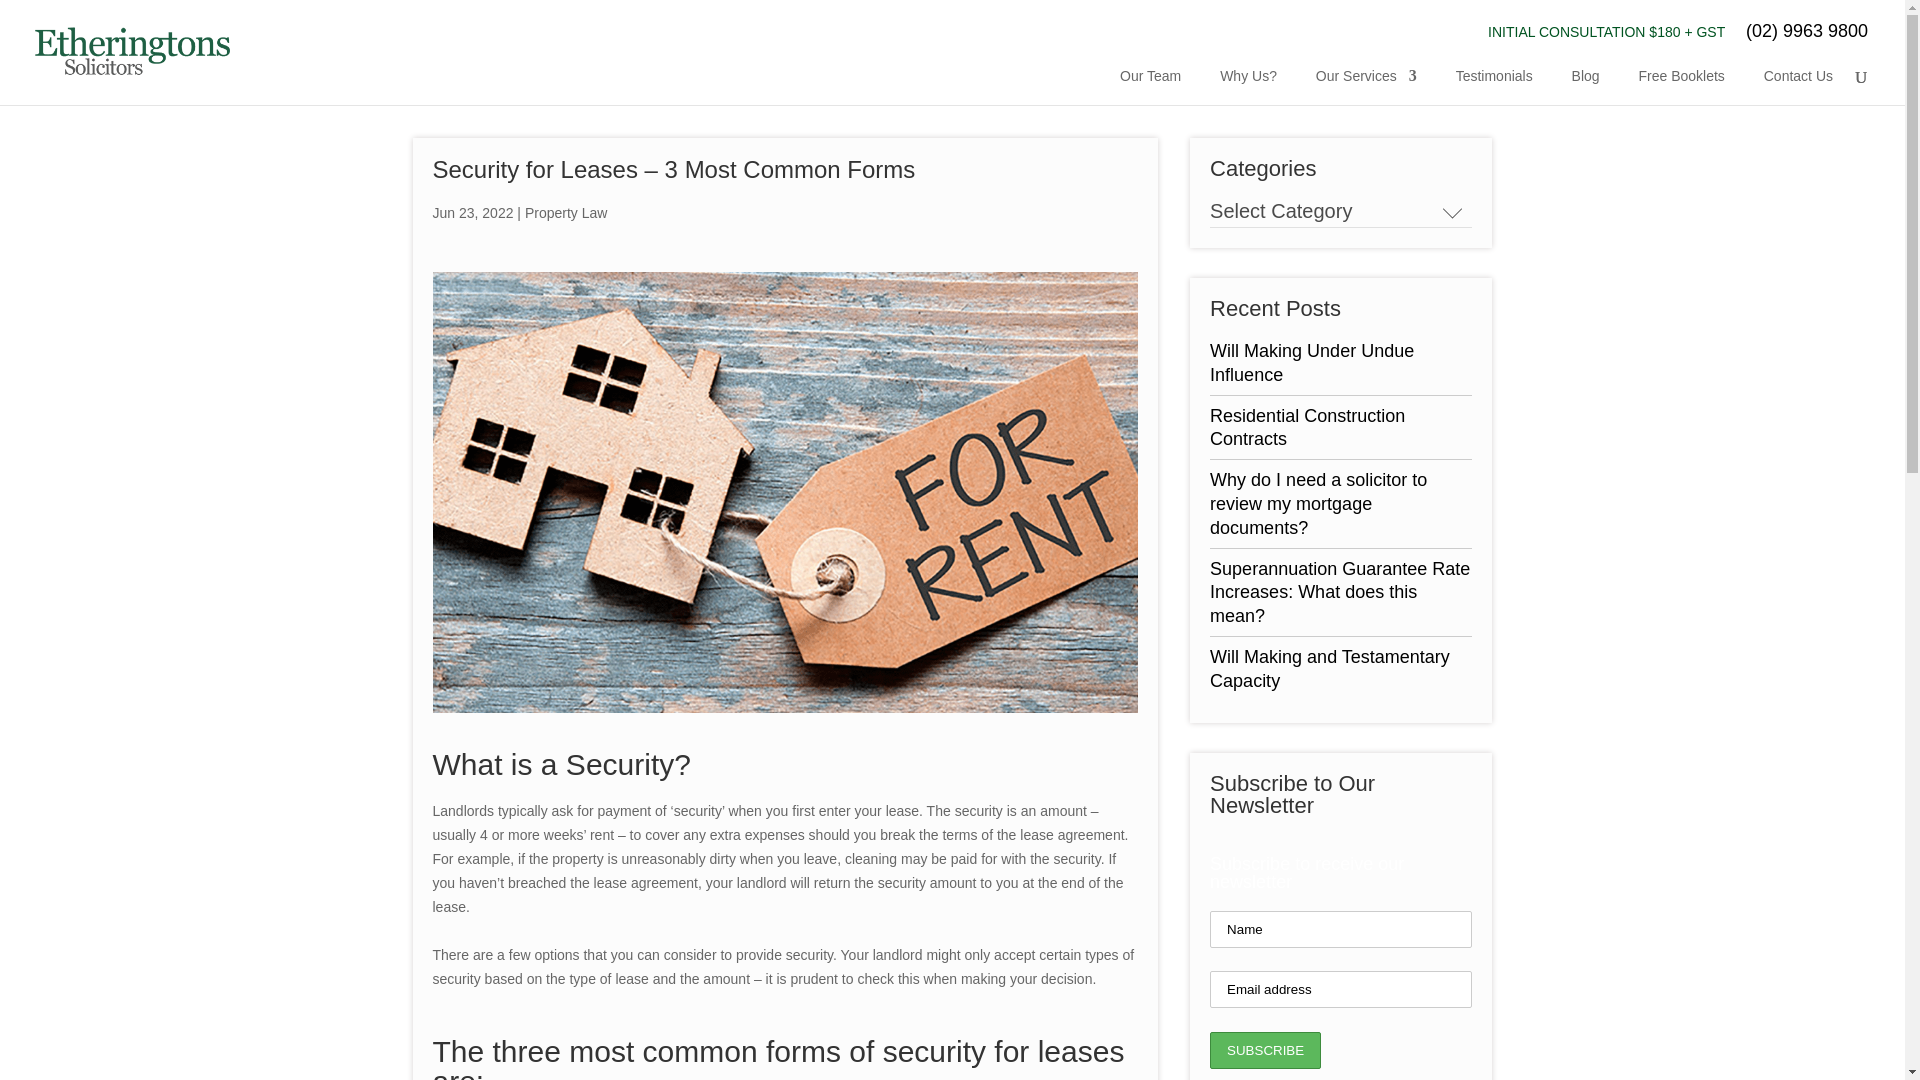 The height and width of the screenshot is (1080, 1920). What do you see at coordinates (565, 213) in the screenshot?
I see `Property Law` at bounding box center [565, 213].